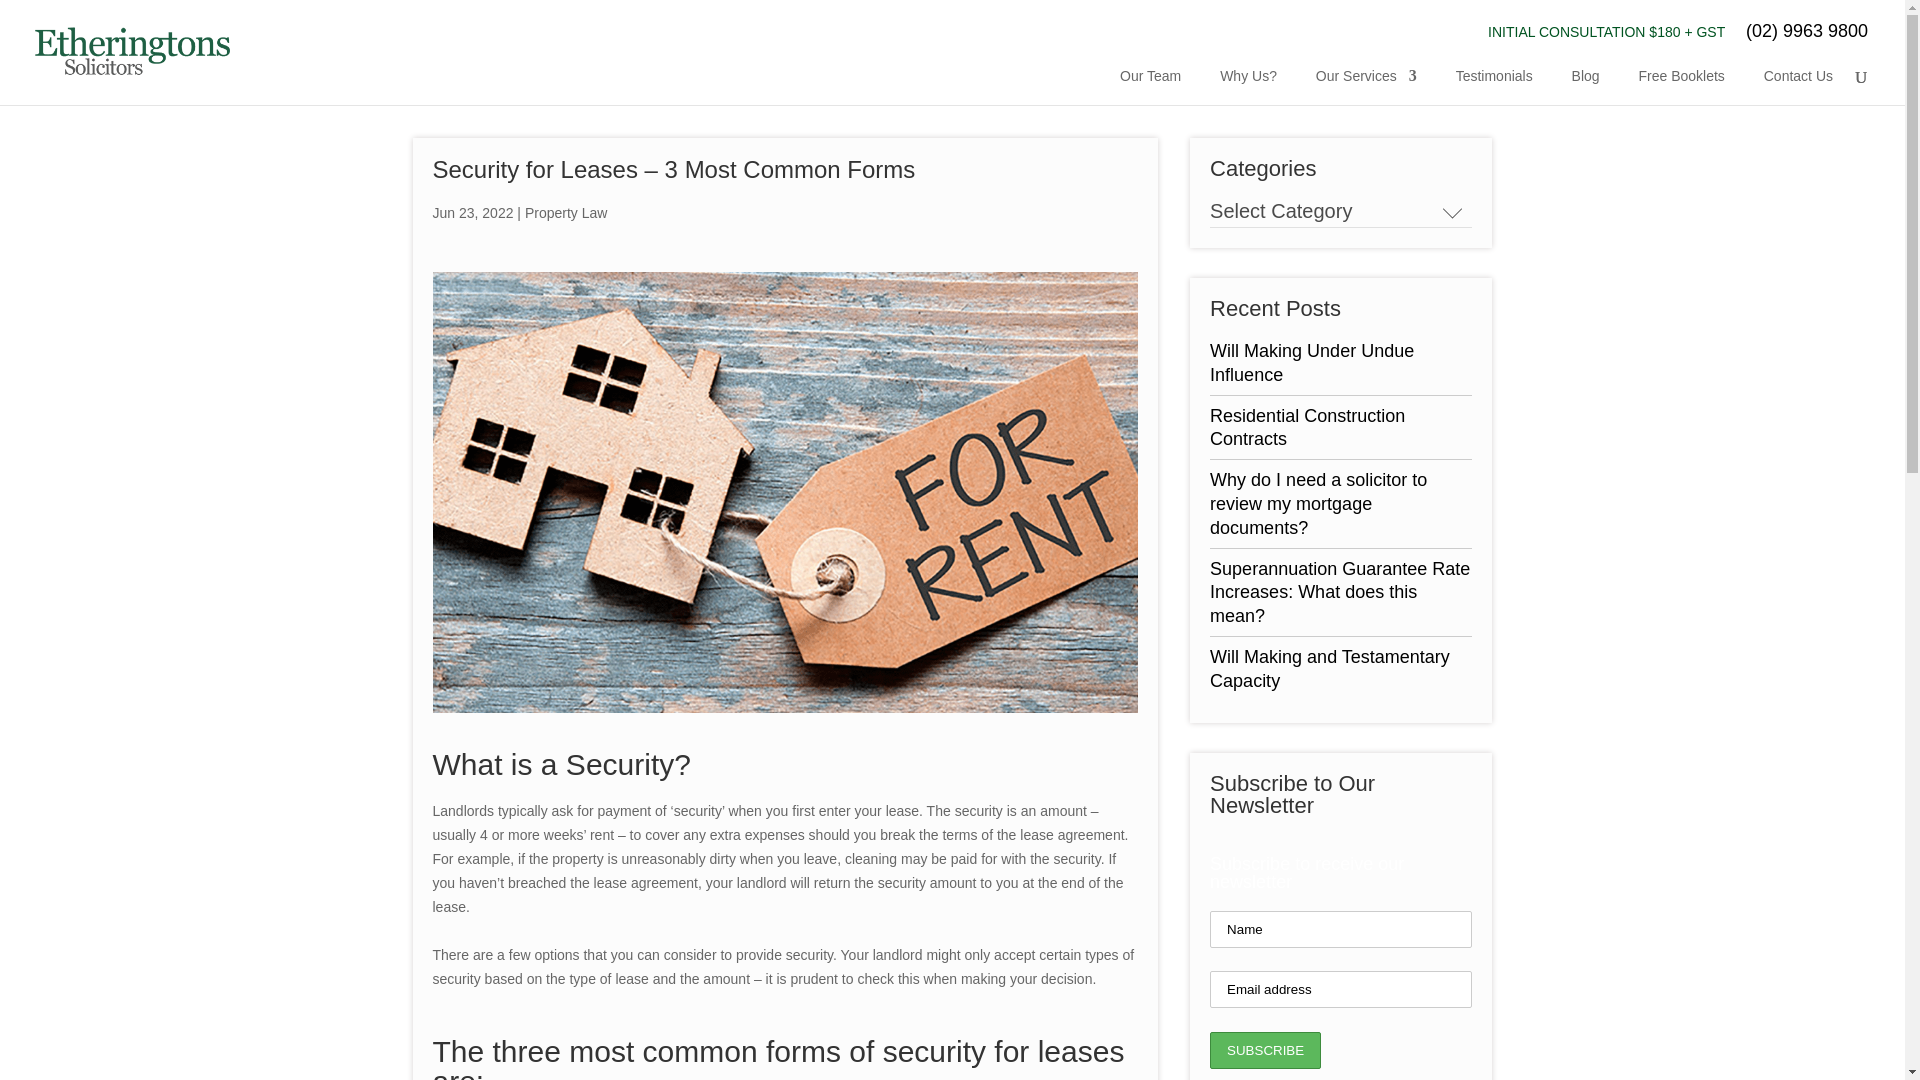 The height and width of the screenshot is (1080, 1920). What do you see at coordinates (565, 213) in the screenshot?
I see `Property Law` at bounding box center [565, 213].